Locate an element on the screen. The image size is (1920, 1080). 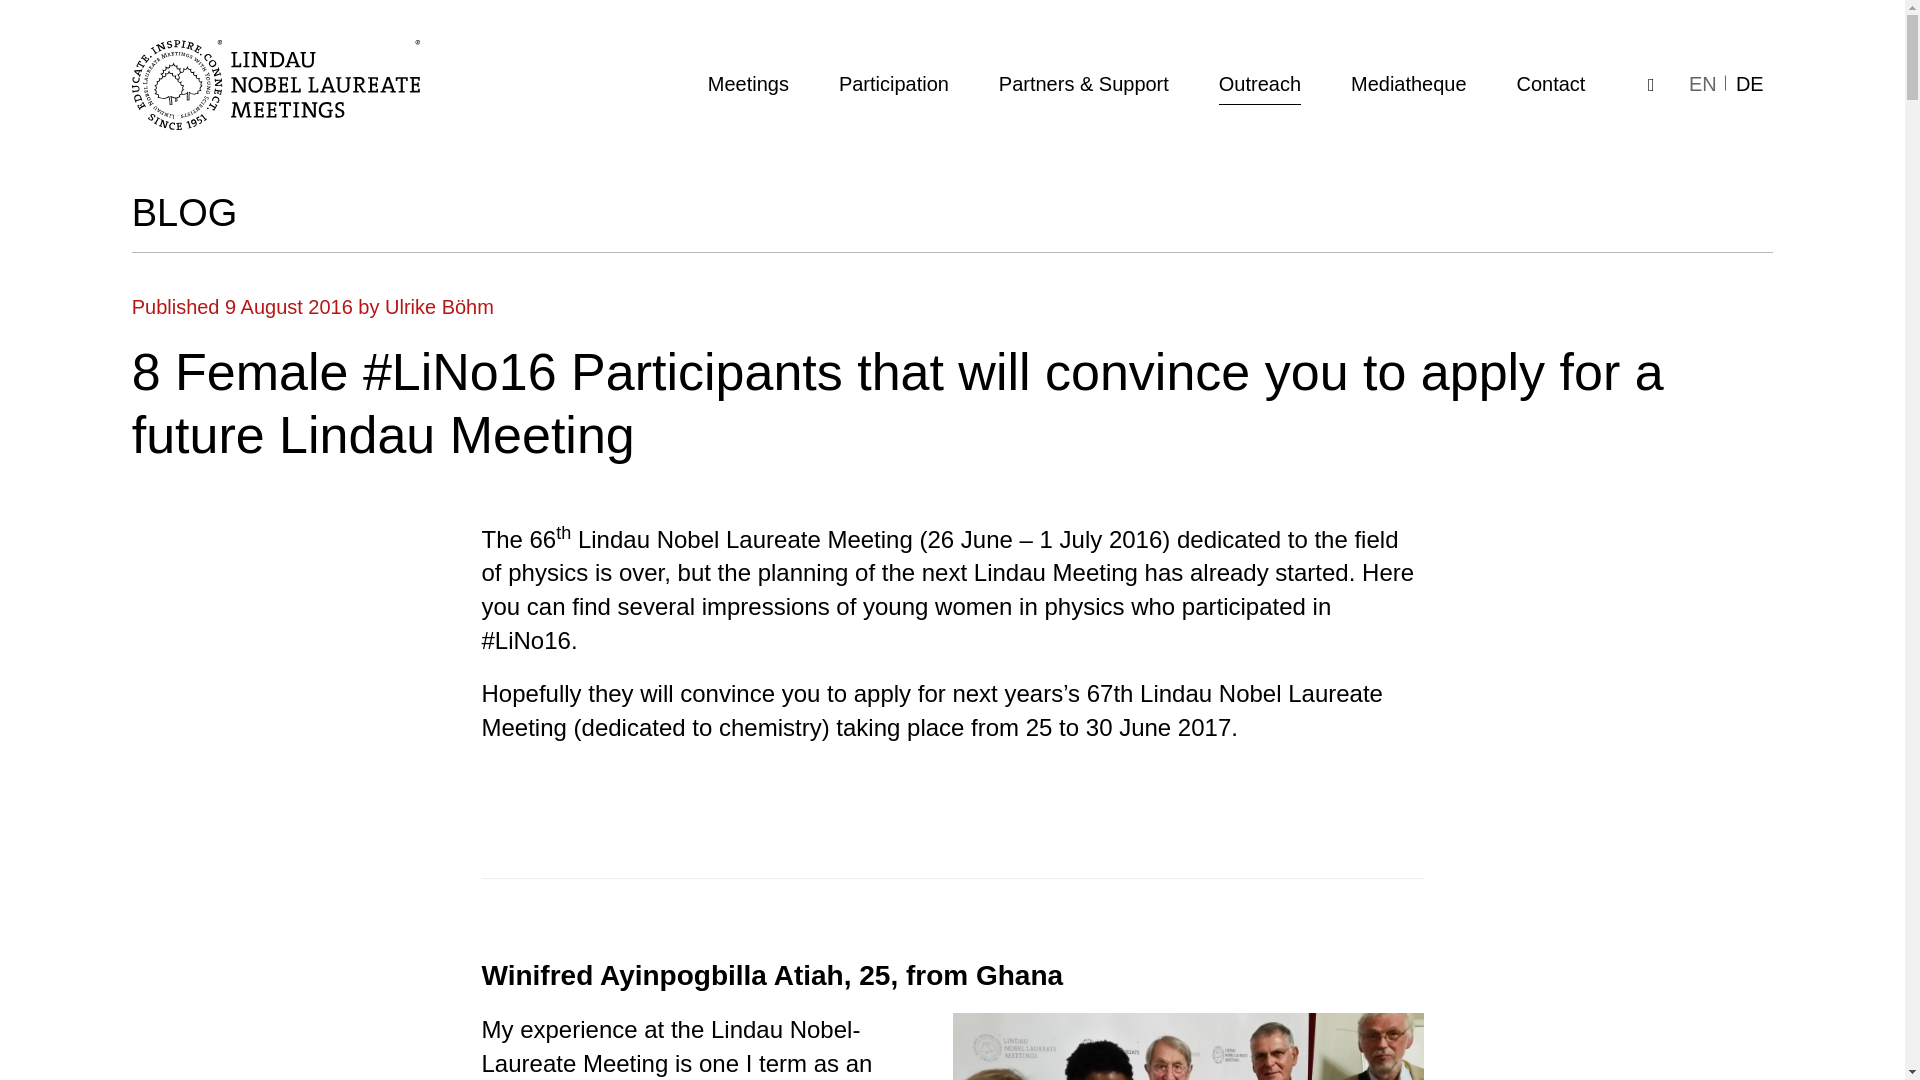
Meetings is located at coordinates (748, 84).